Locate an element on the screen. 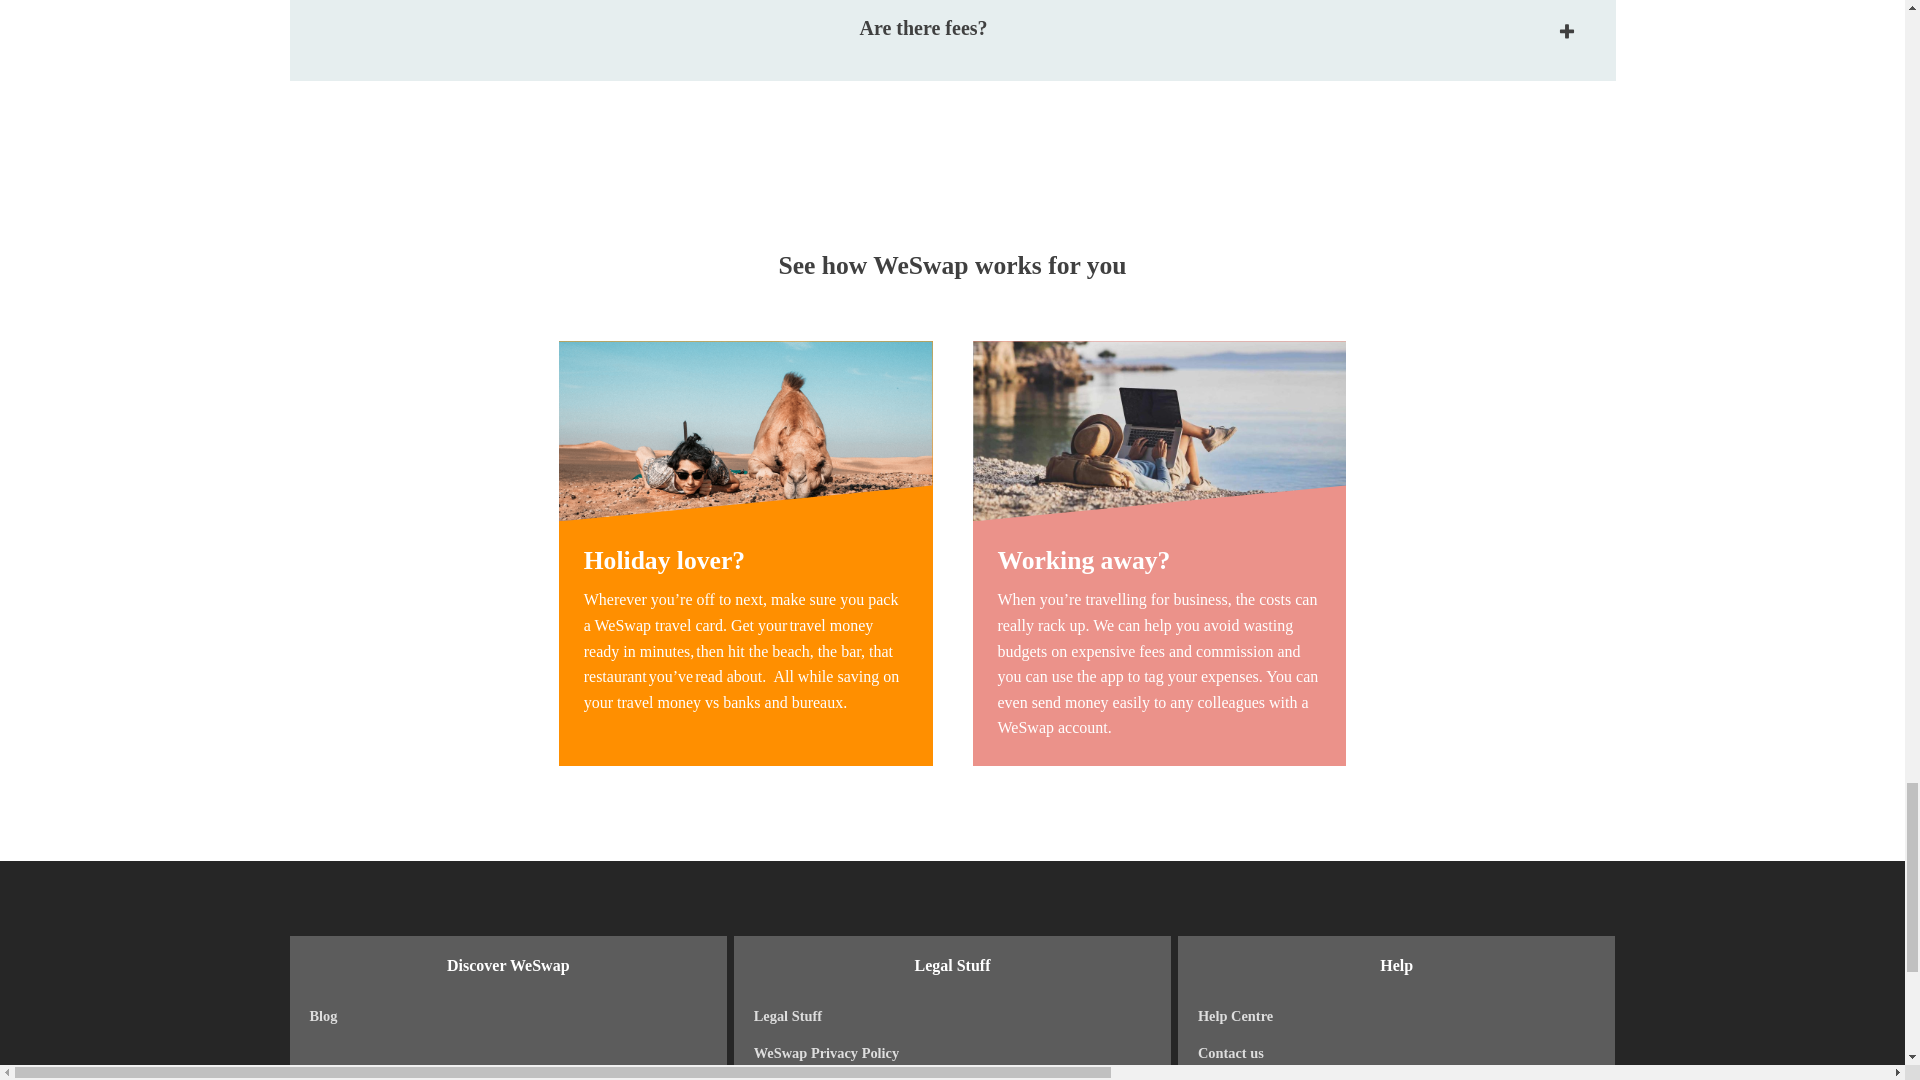 Image resolution: width=1920 pixels, height=1080 pixels. WeSwap Privacy Policy is located at coordinates (953, 1053).